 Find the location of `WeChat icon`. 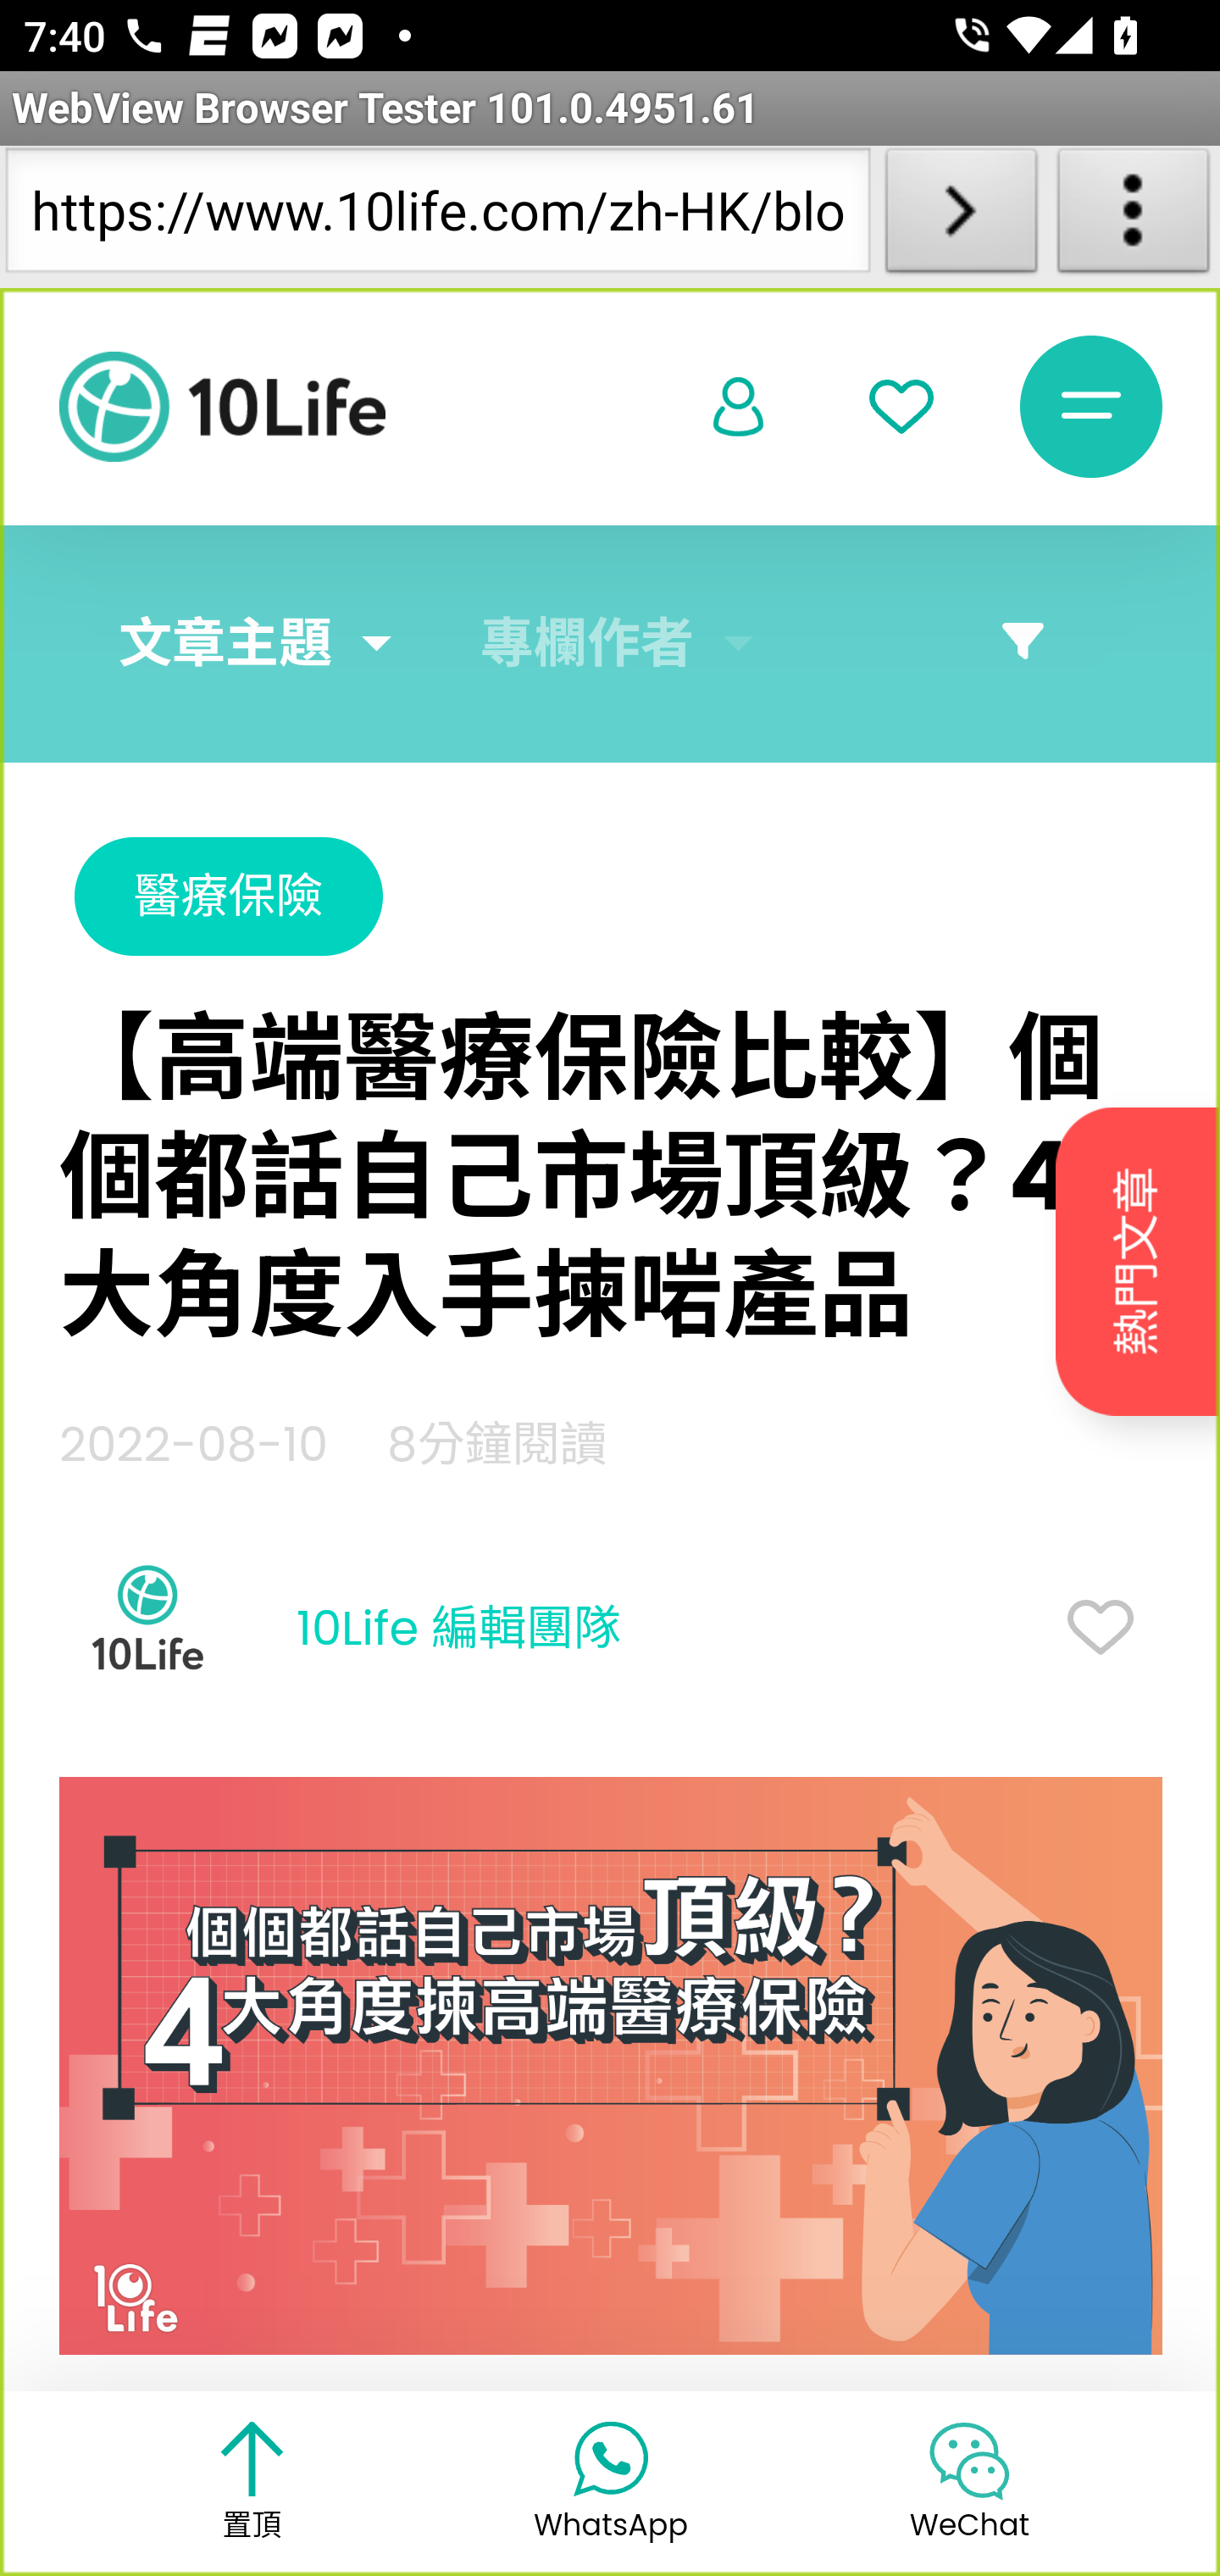

WeChat icon is located at coordinates (968, 2459).